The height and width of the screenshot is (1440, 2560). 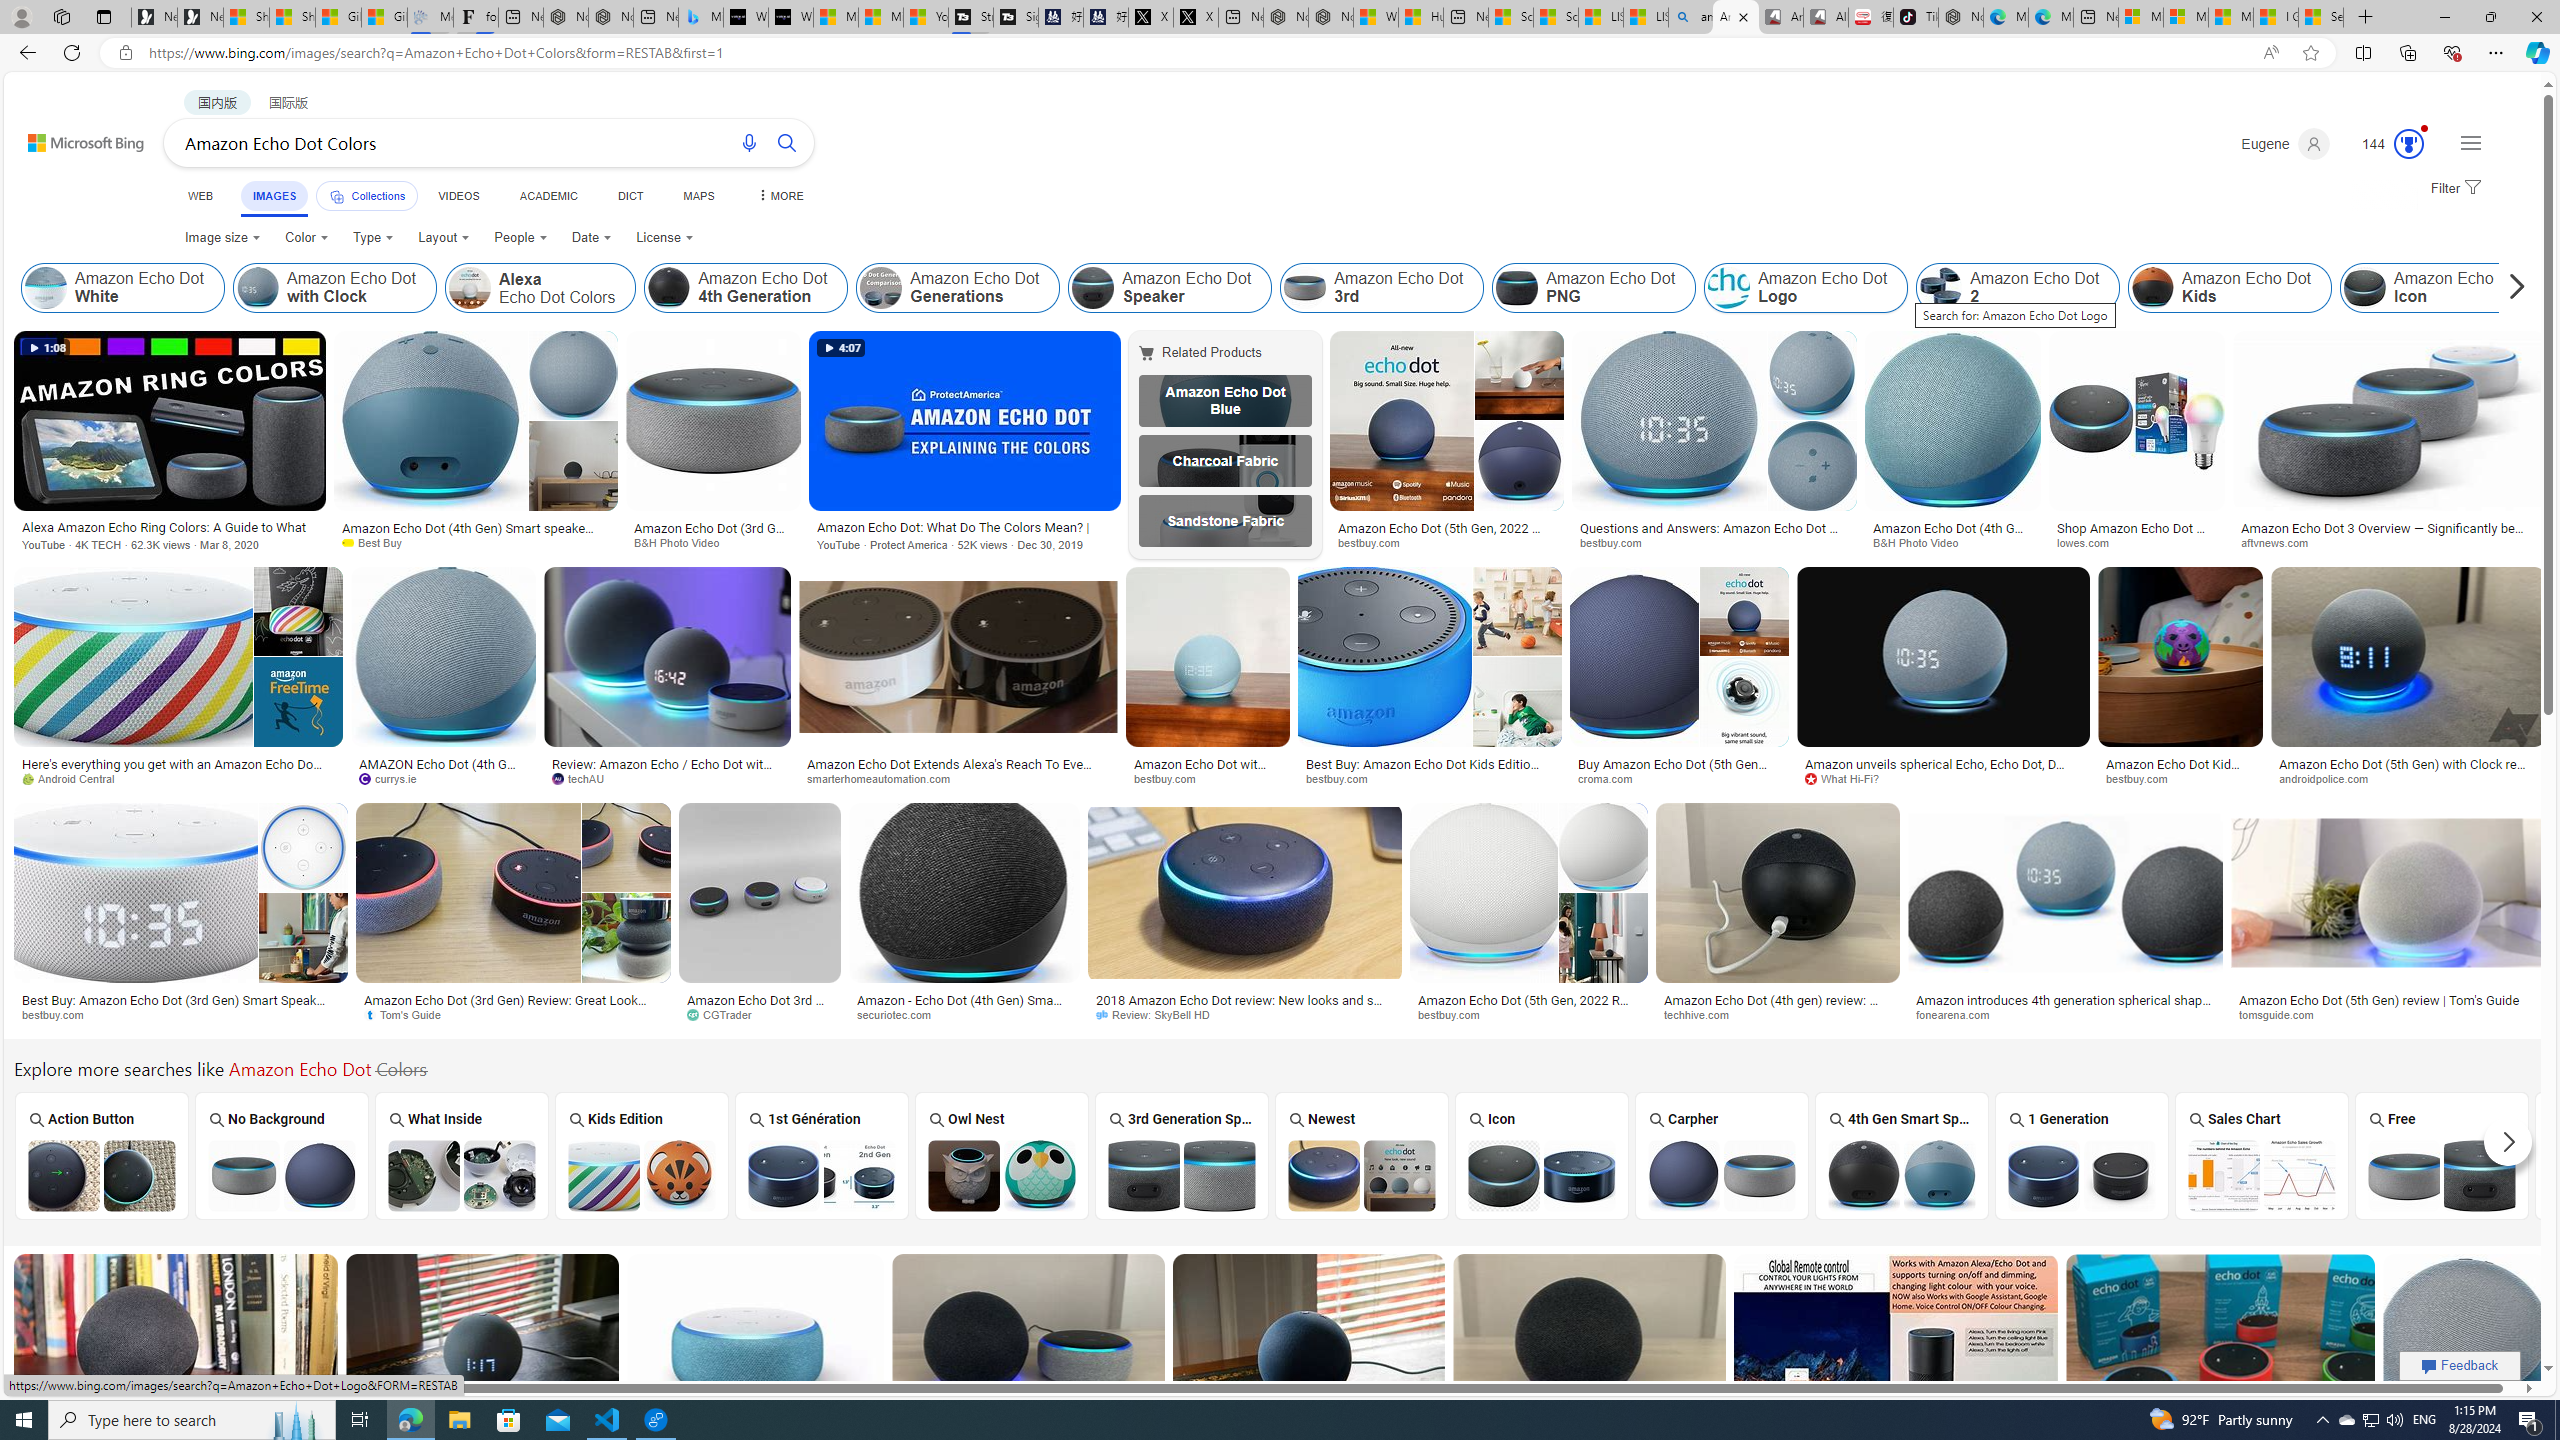 What do you see at coordinates (1942, 288) in the screenshot?
I see `Amazon Echo Dot 2` at bounding box center [1942, 288].